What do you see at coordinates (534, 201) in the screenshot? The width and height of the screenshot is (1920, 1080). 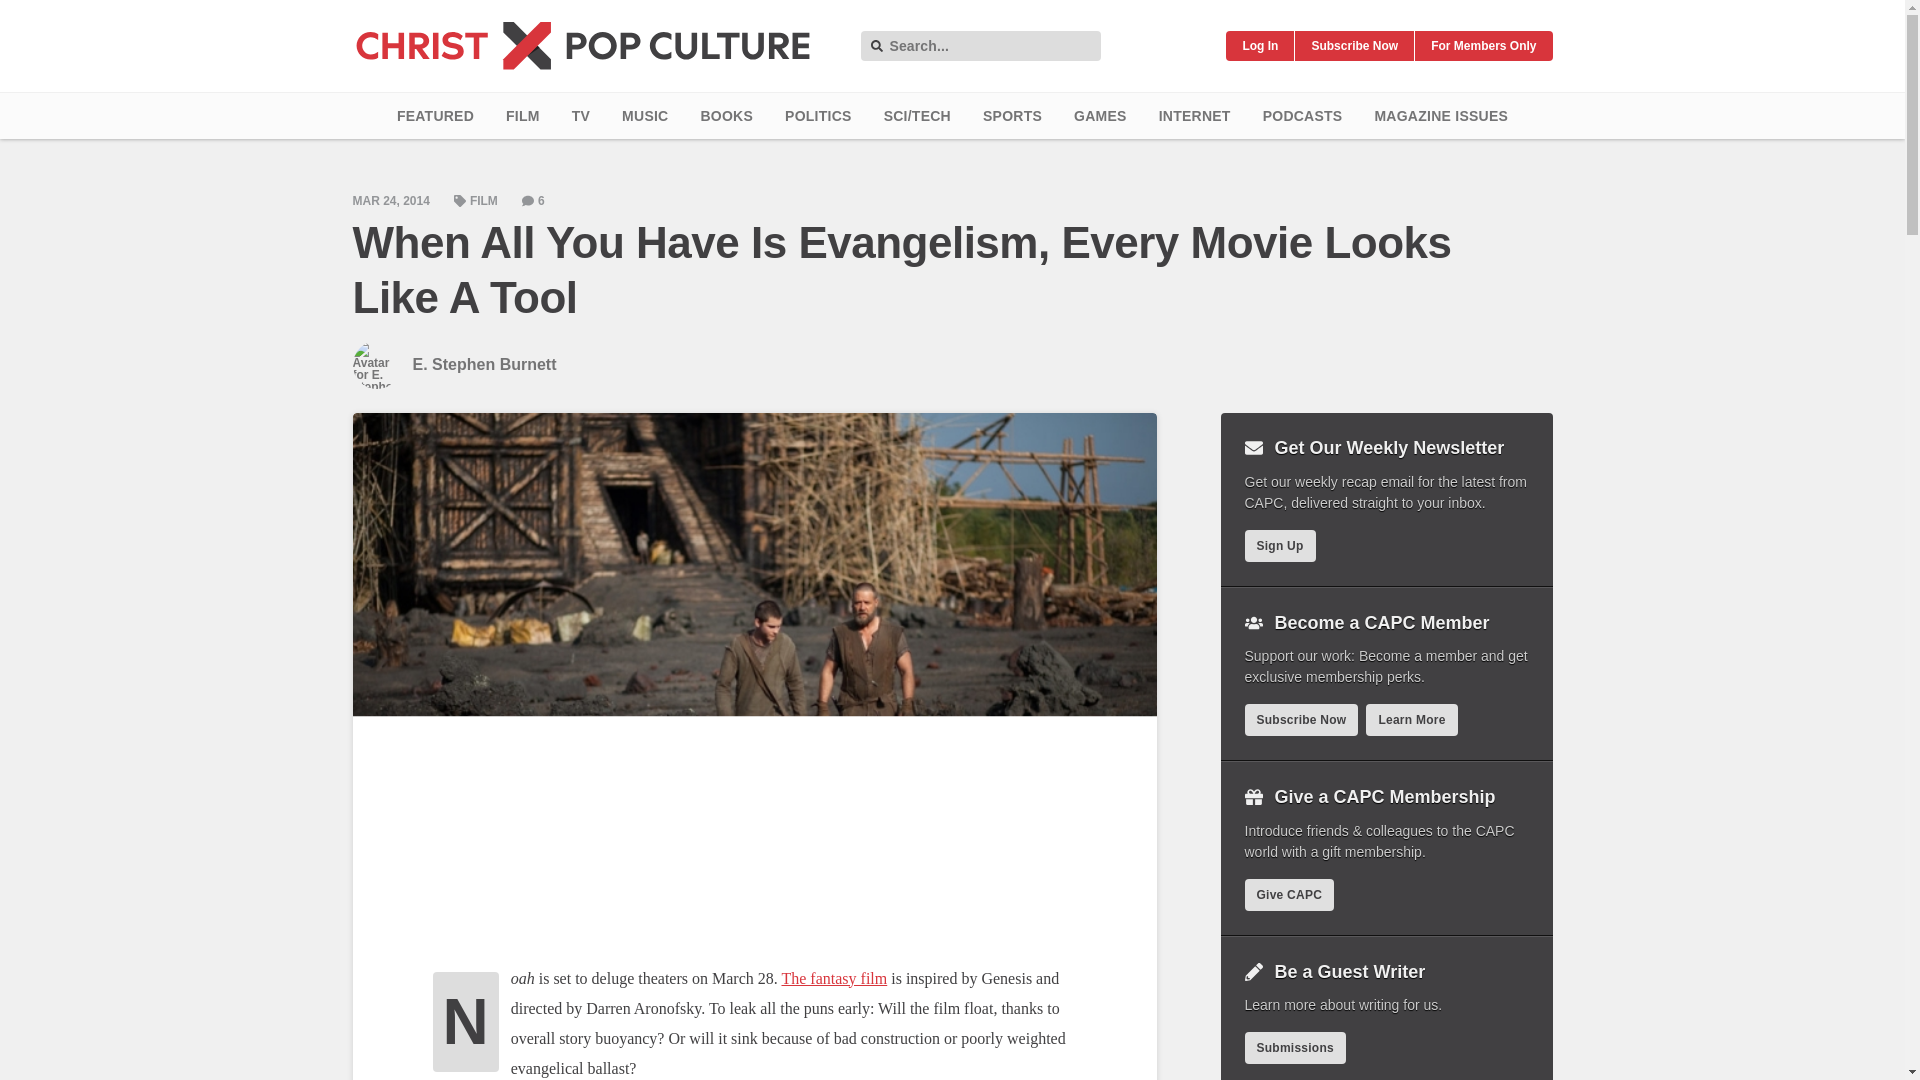 I see `6` at bounding box center [534, 201].